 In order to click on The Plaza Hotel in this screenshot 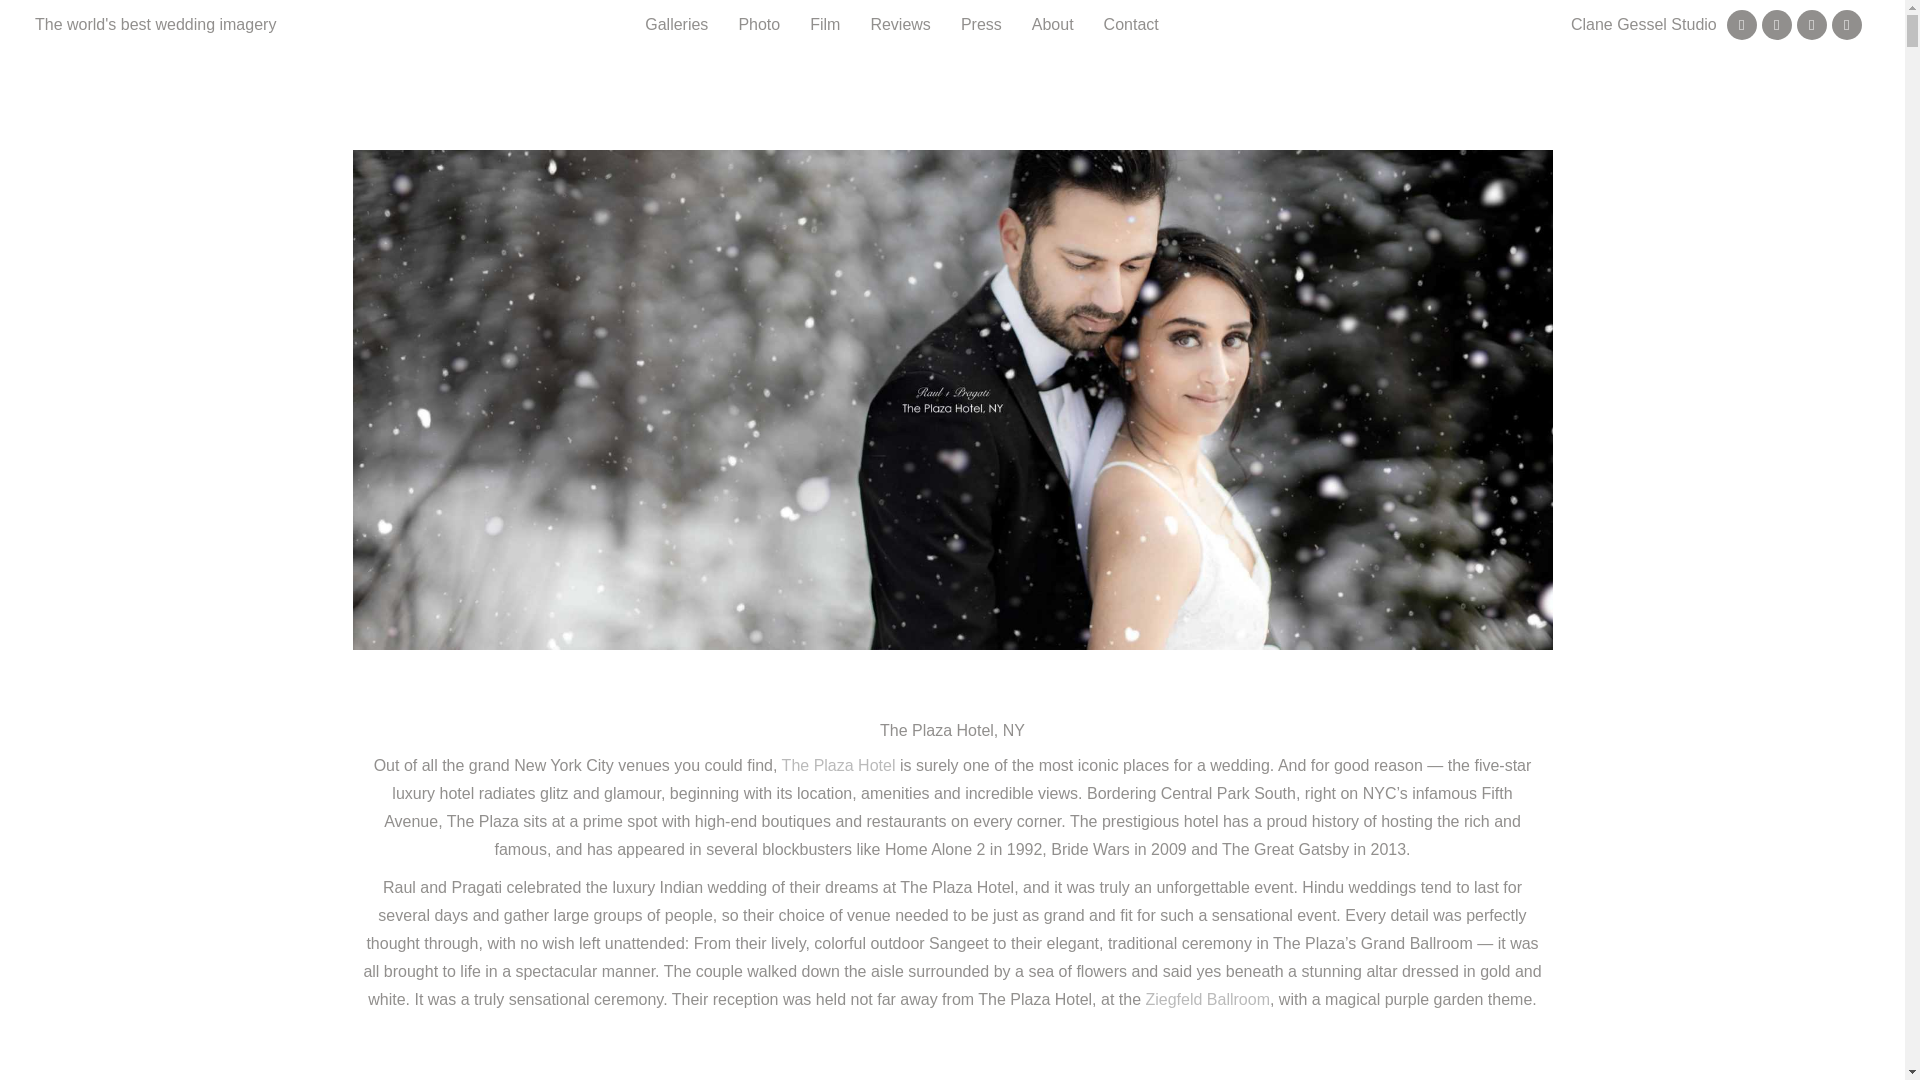, I will do `click(838, 766)`.